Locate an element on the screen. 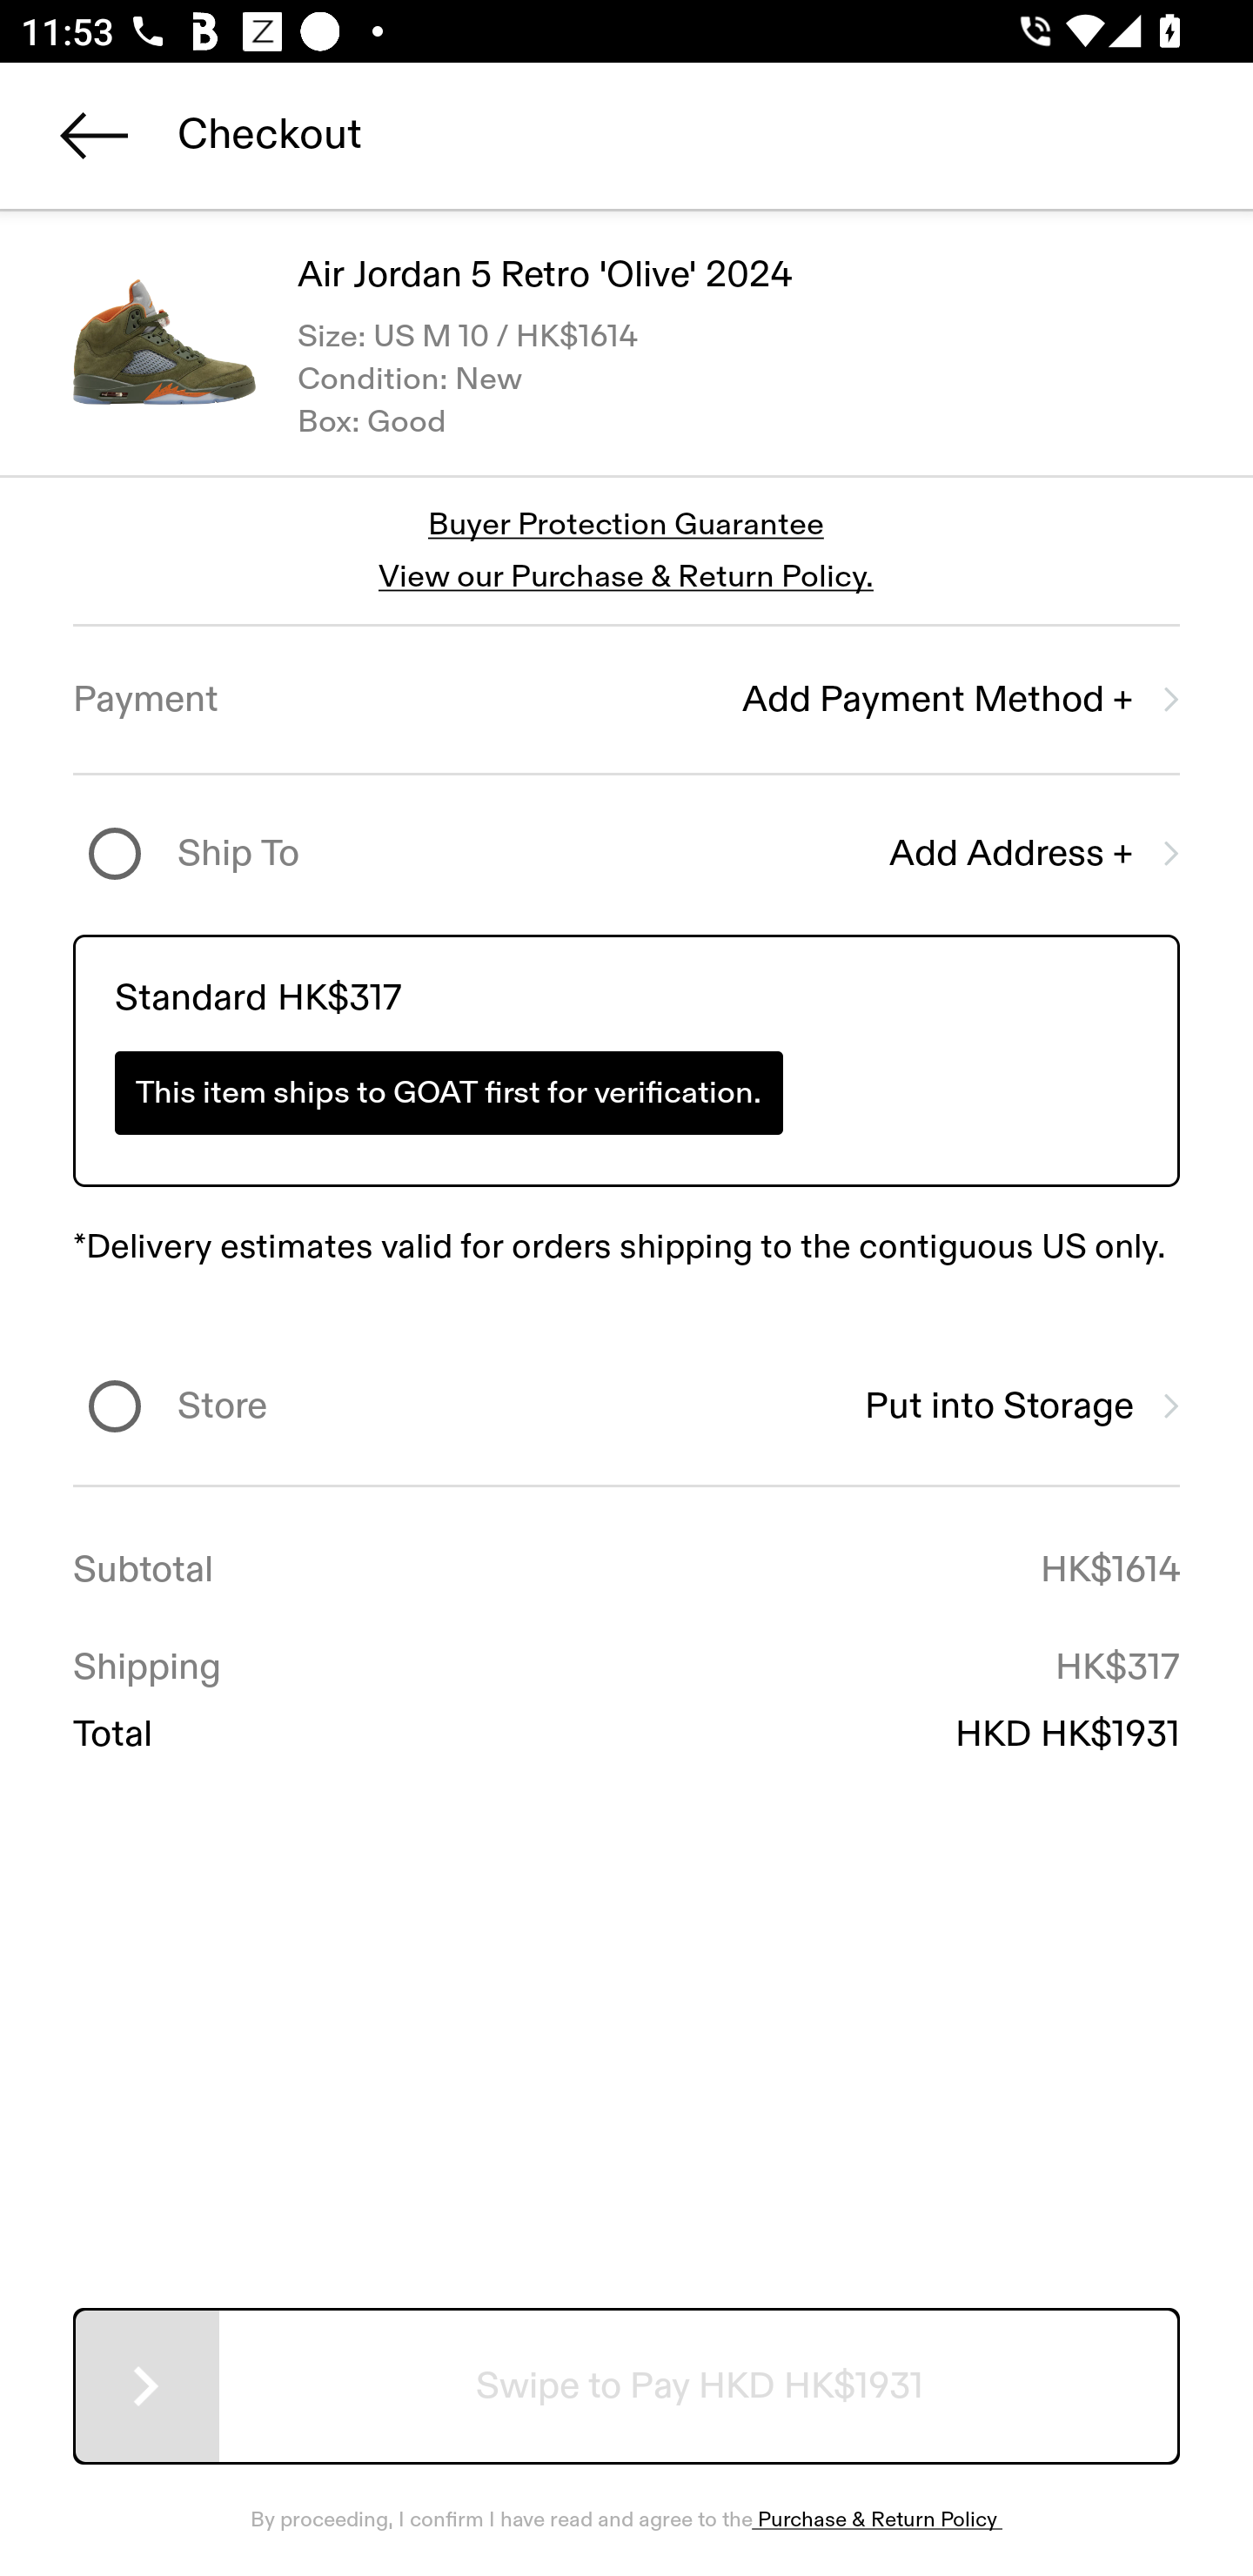  Navigate up is located at coordinates (94, 135).